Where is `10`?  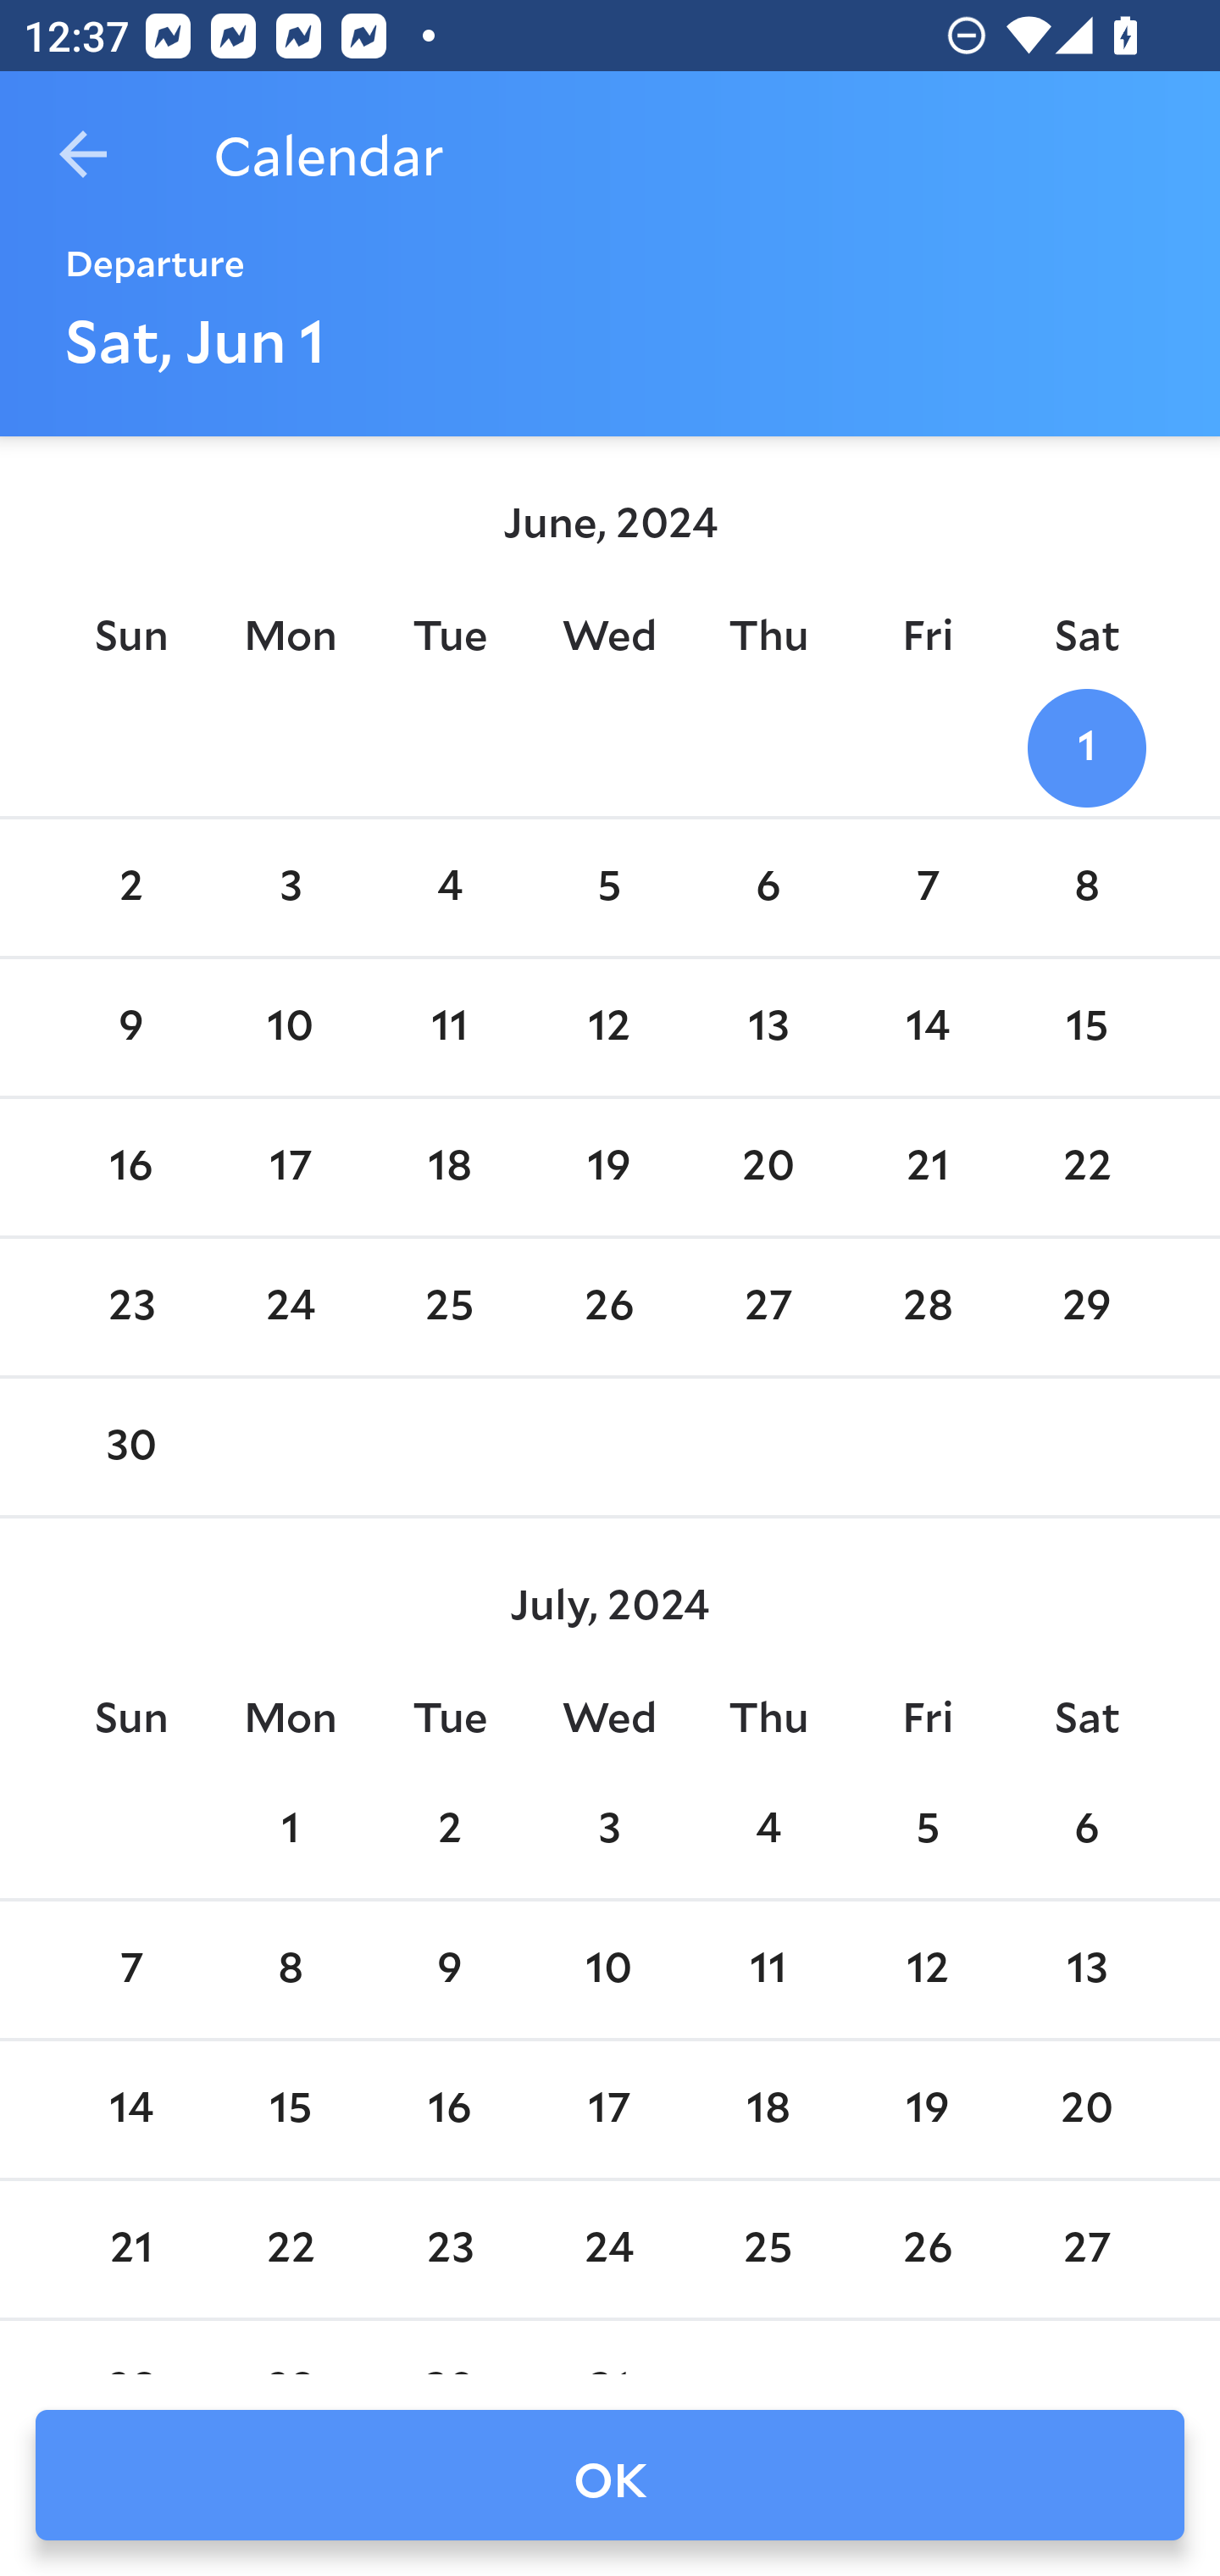 10 is located at coordinates (291, 1027).